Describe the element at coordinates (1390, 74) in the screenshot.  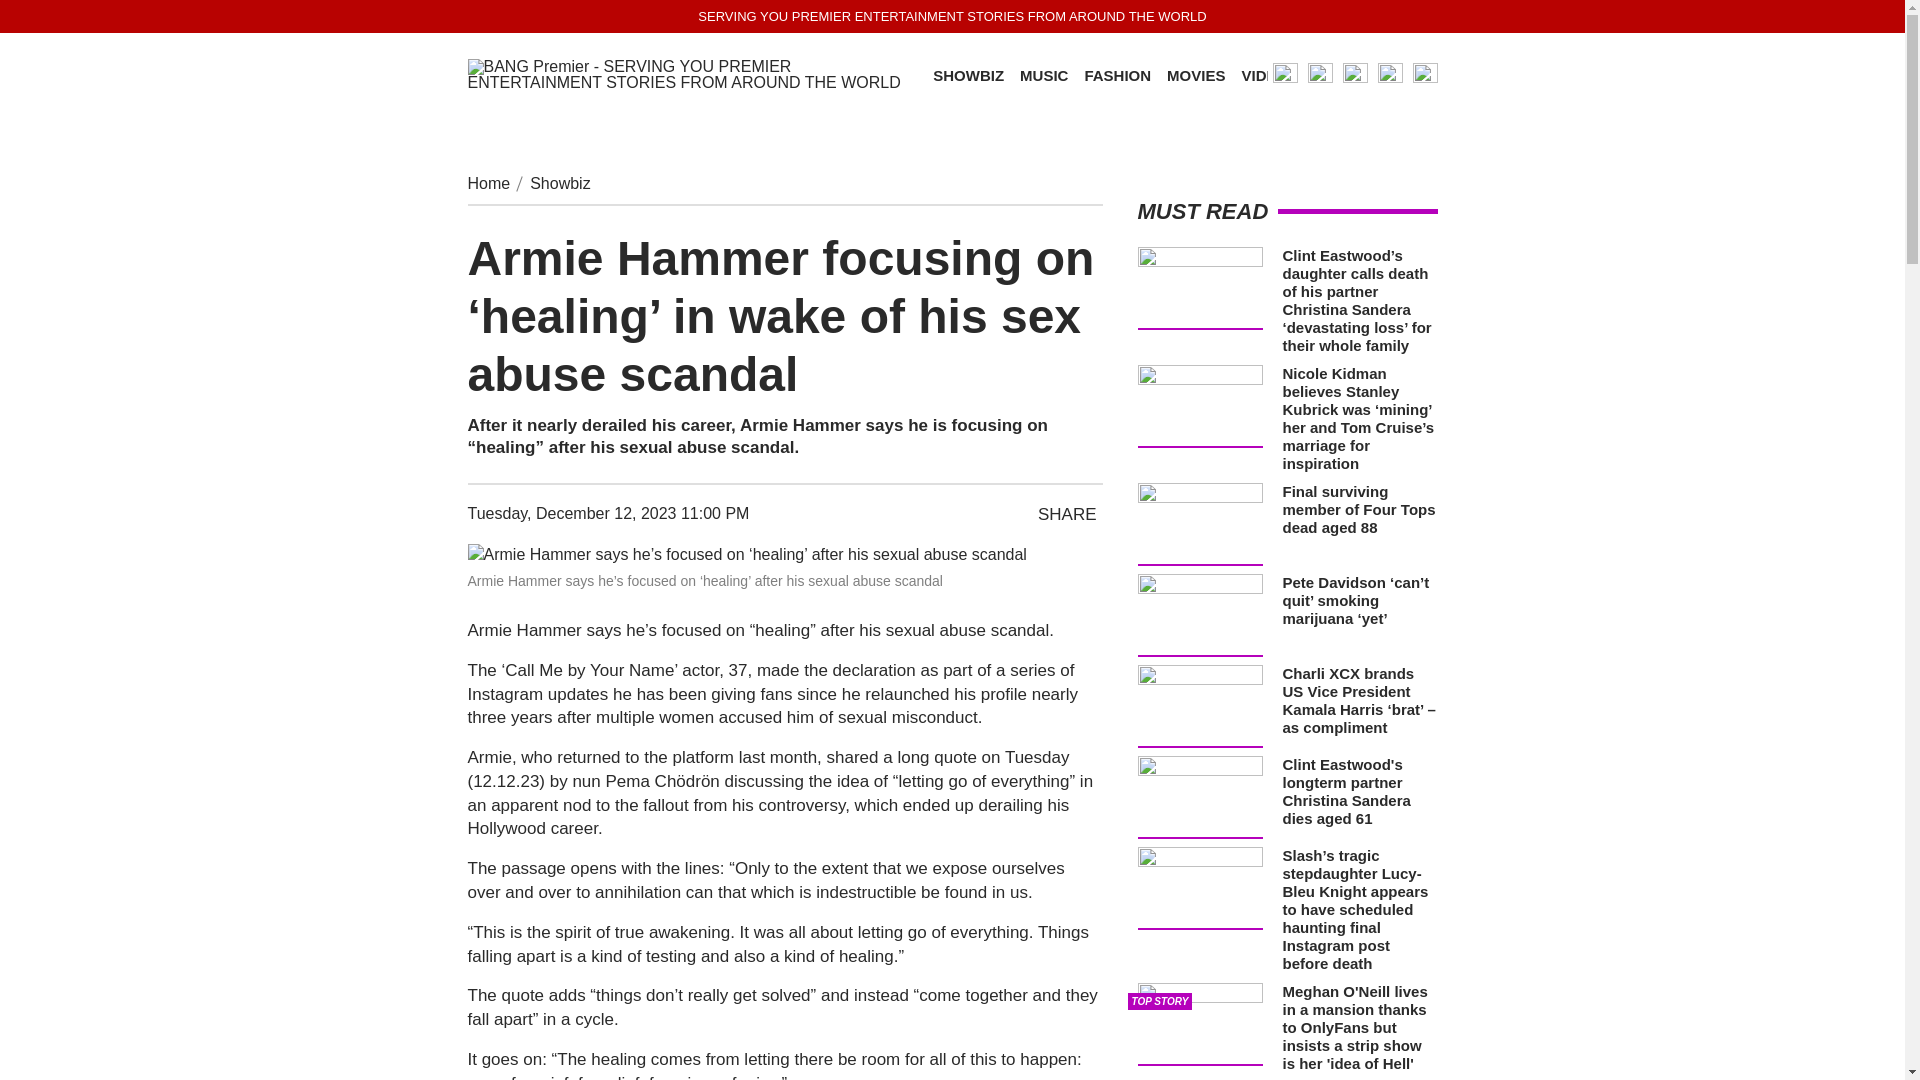
I see `BANG Premier on TikTok` at that location.